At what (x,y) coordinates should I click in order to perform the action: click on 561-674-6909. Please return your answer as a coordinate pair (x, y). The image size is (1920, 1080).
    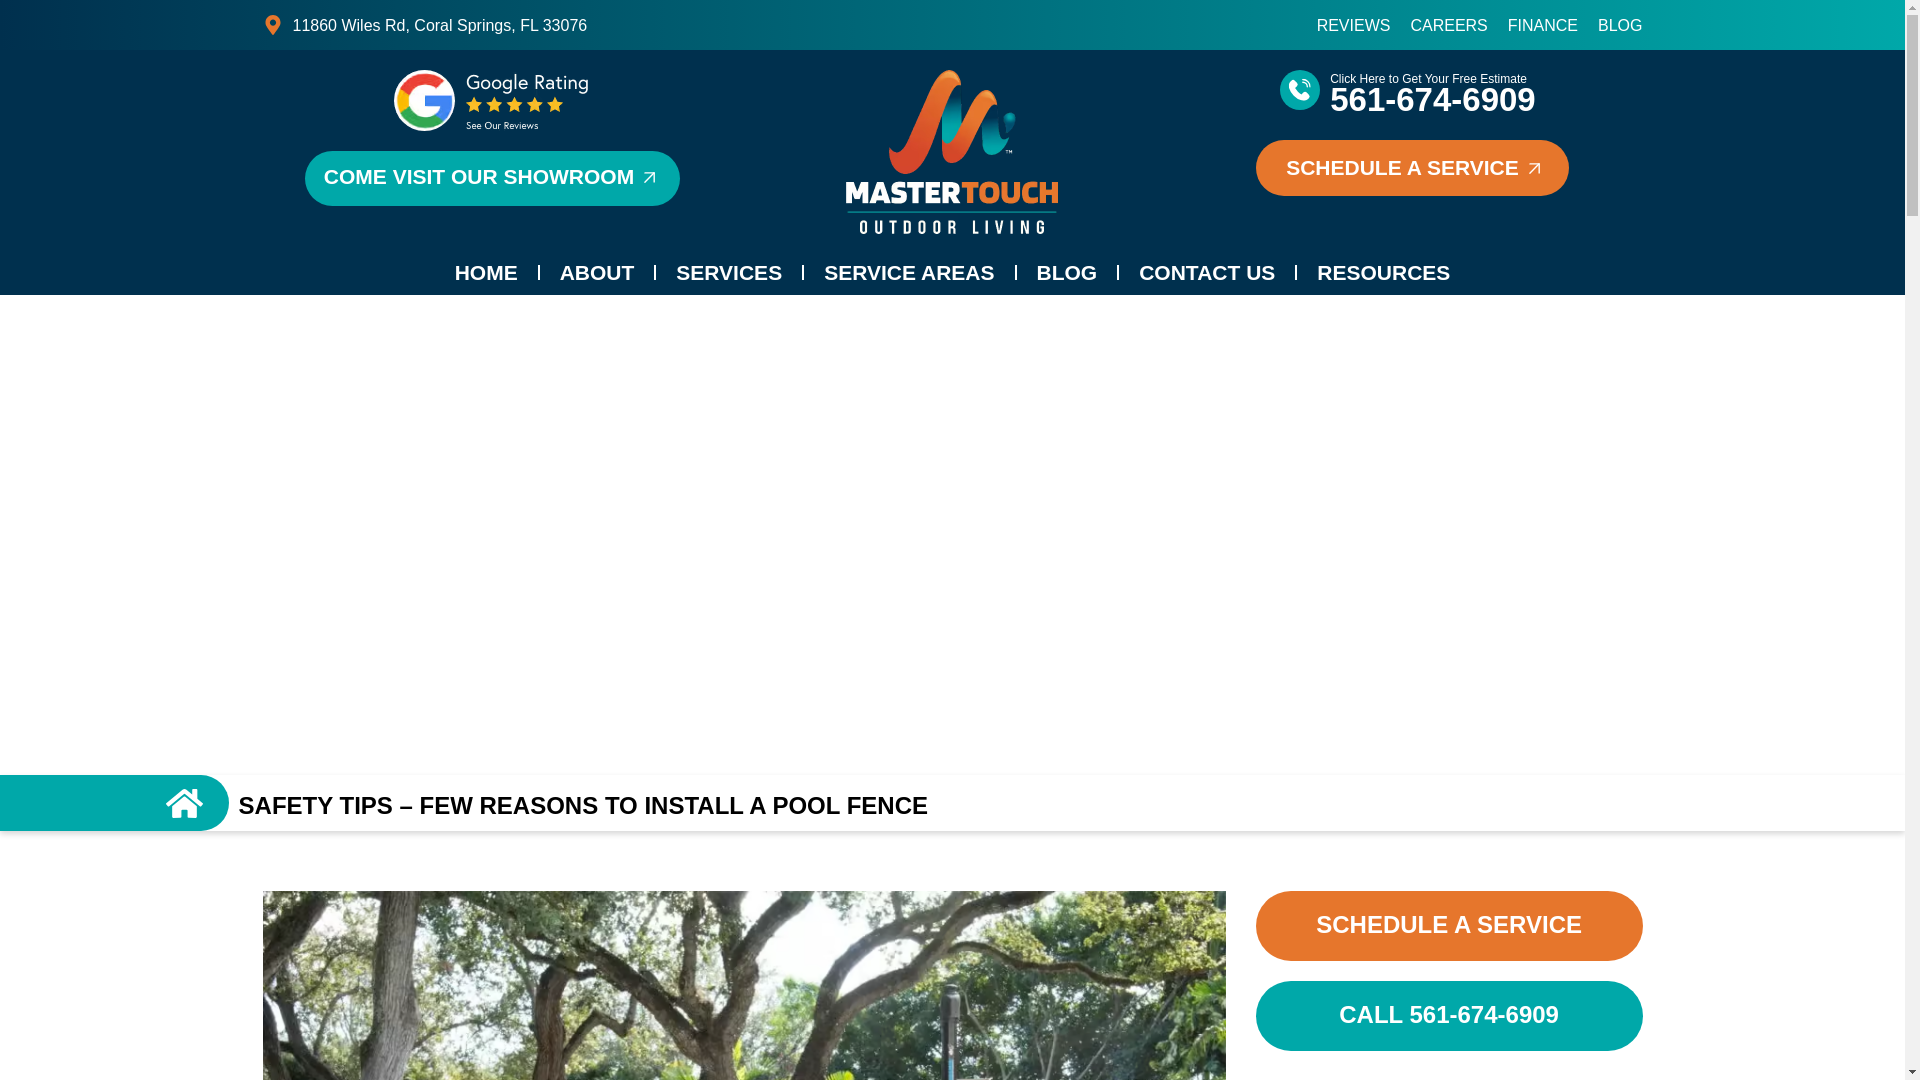
    Looking at the image, I should click on (1433, 99).